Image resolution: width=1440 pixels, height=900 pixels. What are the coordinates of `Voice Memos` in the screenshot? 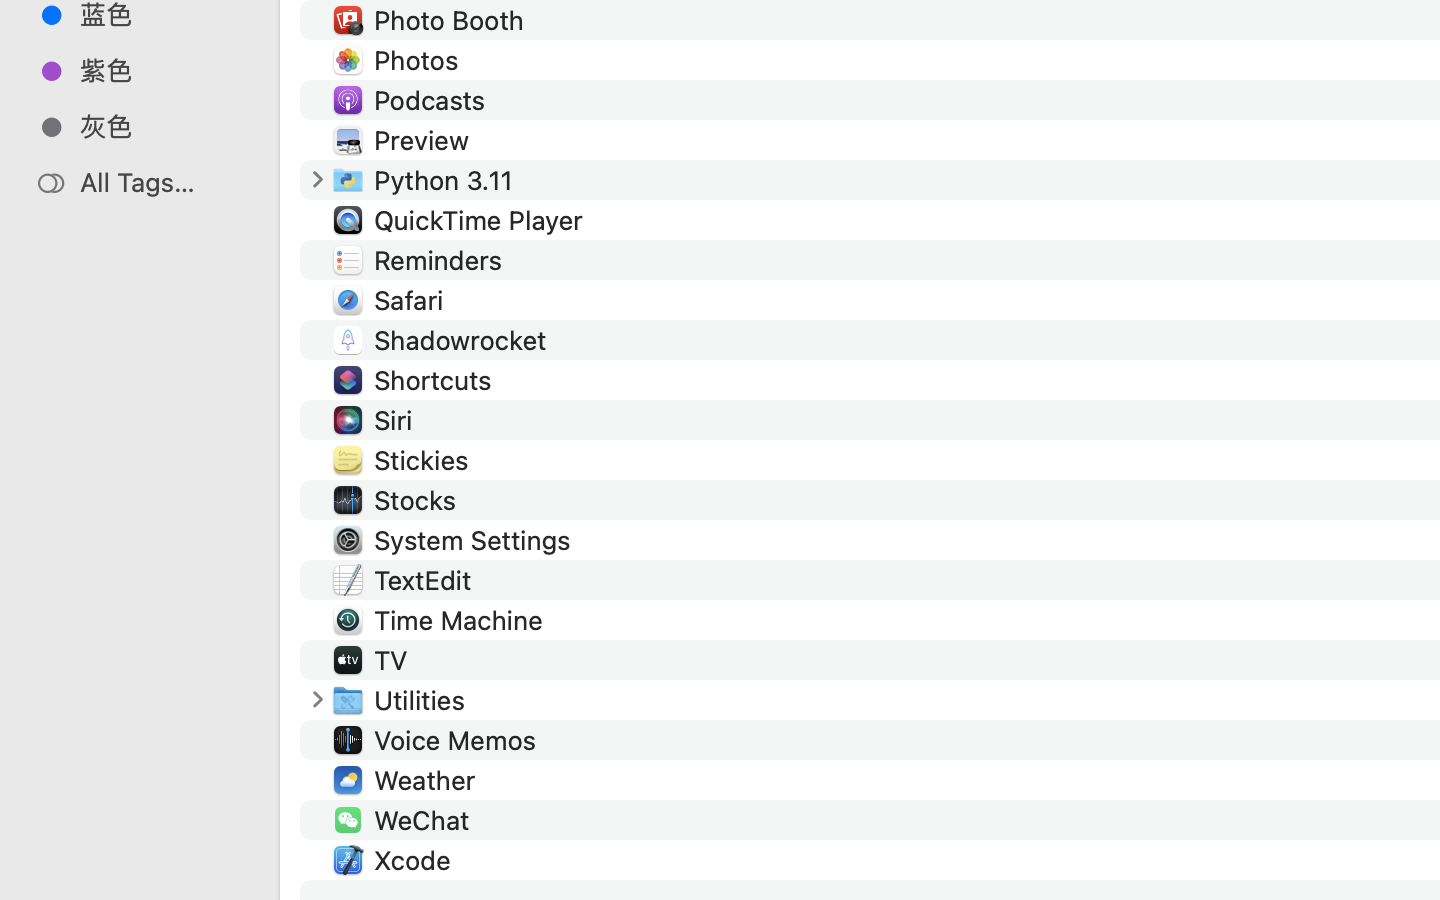 It's located at (460, 740).